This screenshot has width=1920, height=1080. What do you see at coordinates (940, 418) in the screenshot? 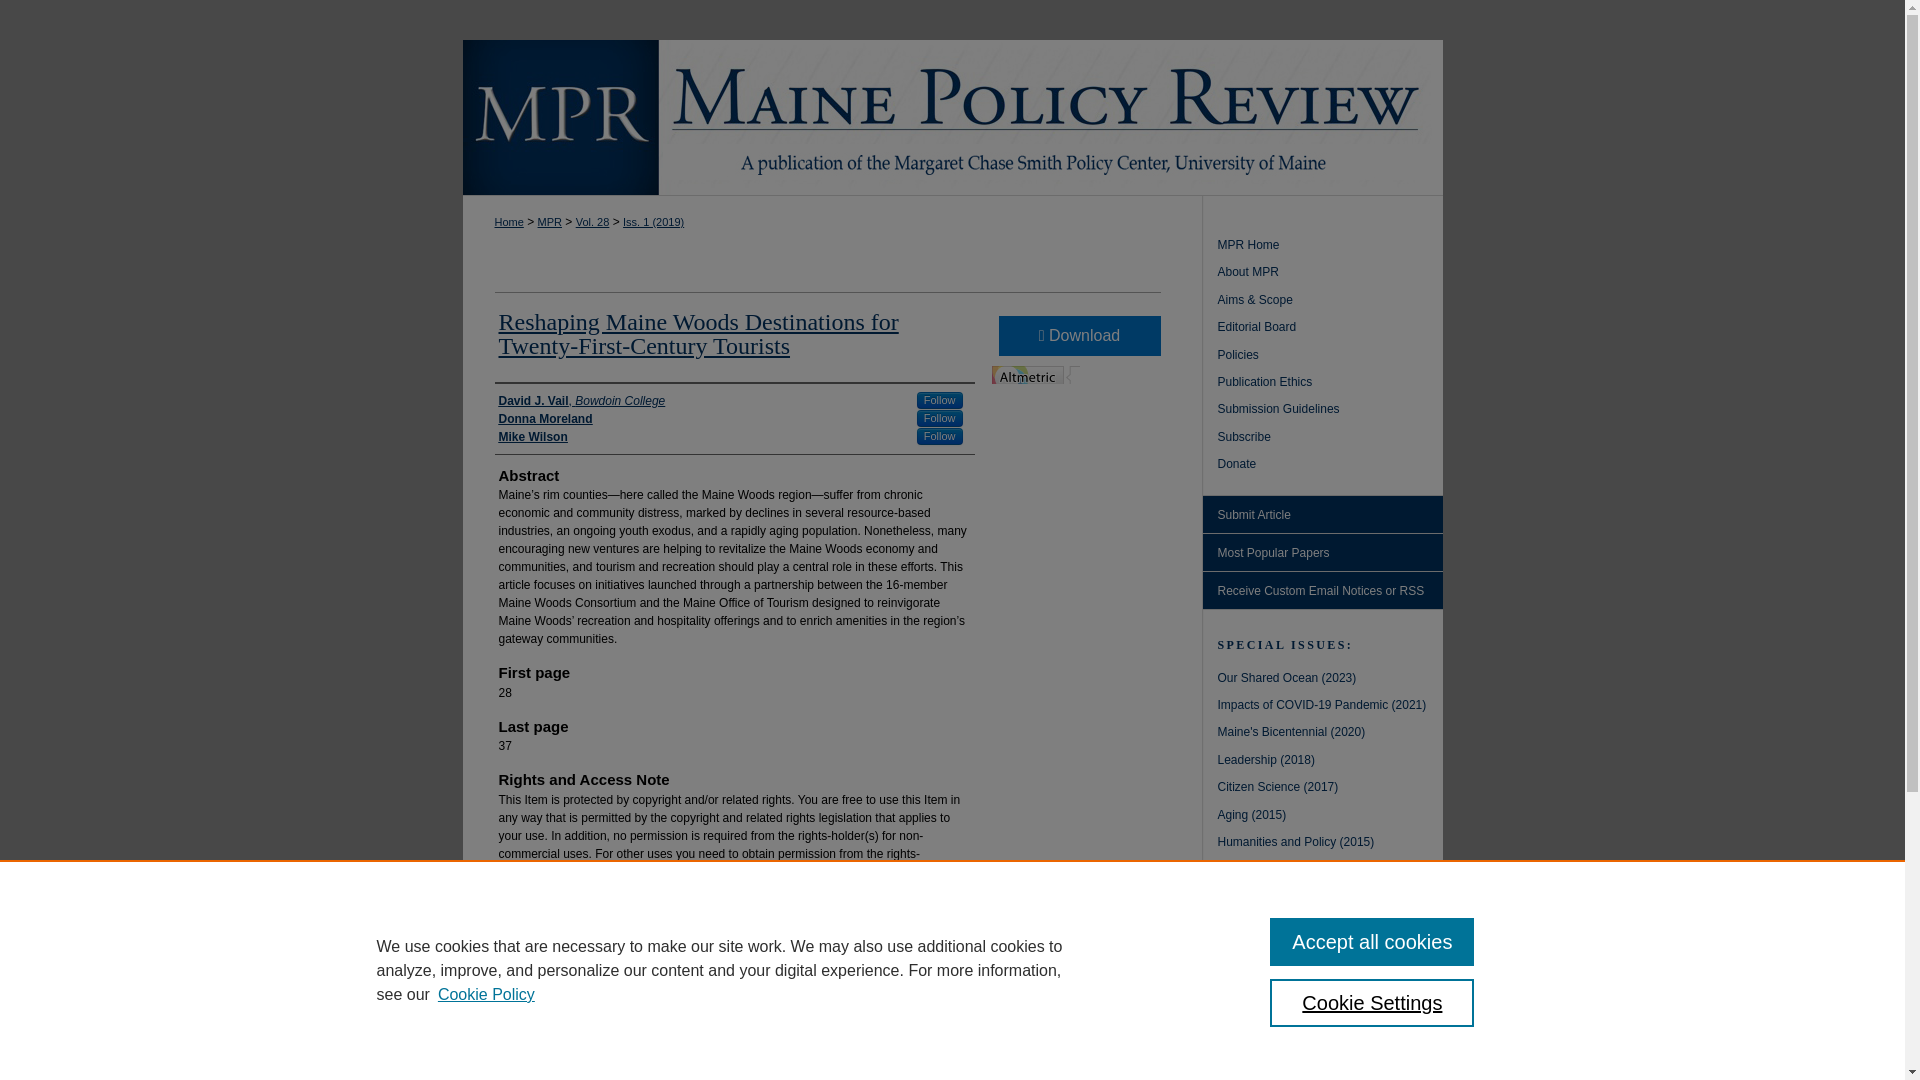
I see `Follow Donna Moreland` at bounding box center [940, 418].